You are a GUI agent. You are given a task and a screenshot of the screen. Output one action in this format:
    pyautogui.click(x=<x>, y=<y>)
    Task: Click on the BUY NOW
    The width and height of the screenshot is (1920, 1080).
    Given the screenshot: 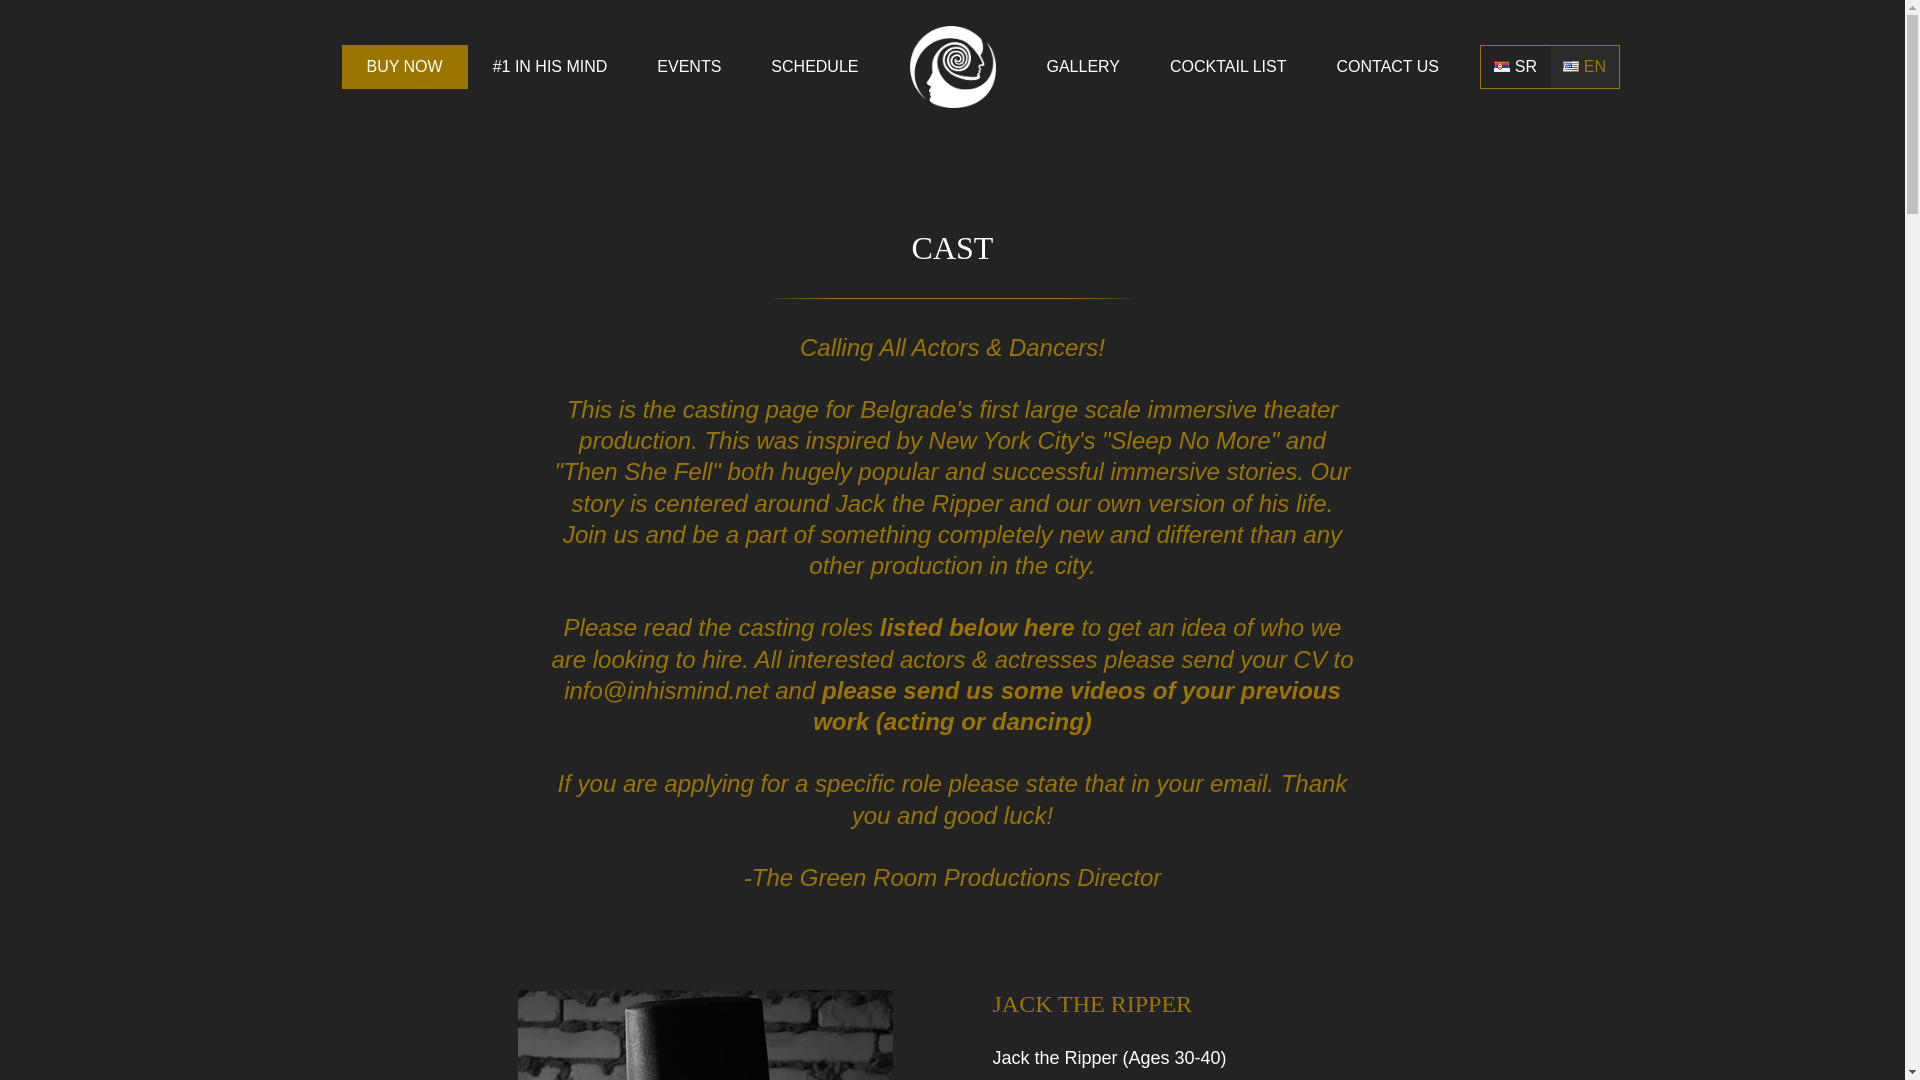 What is the action you would take?
    pyautogui.click(x=404, y=66)
    